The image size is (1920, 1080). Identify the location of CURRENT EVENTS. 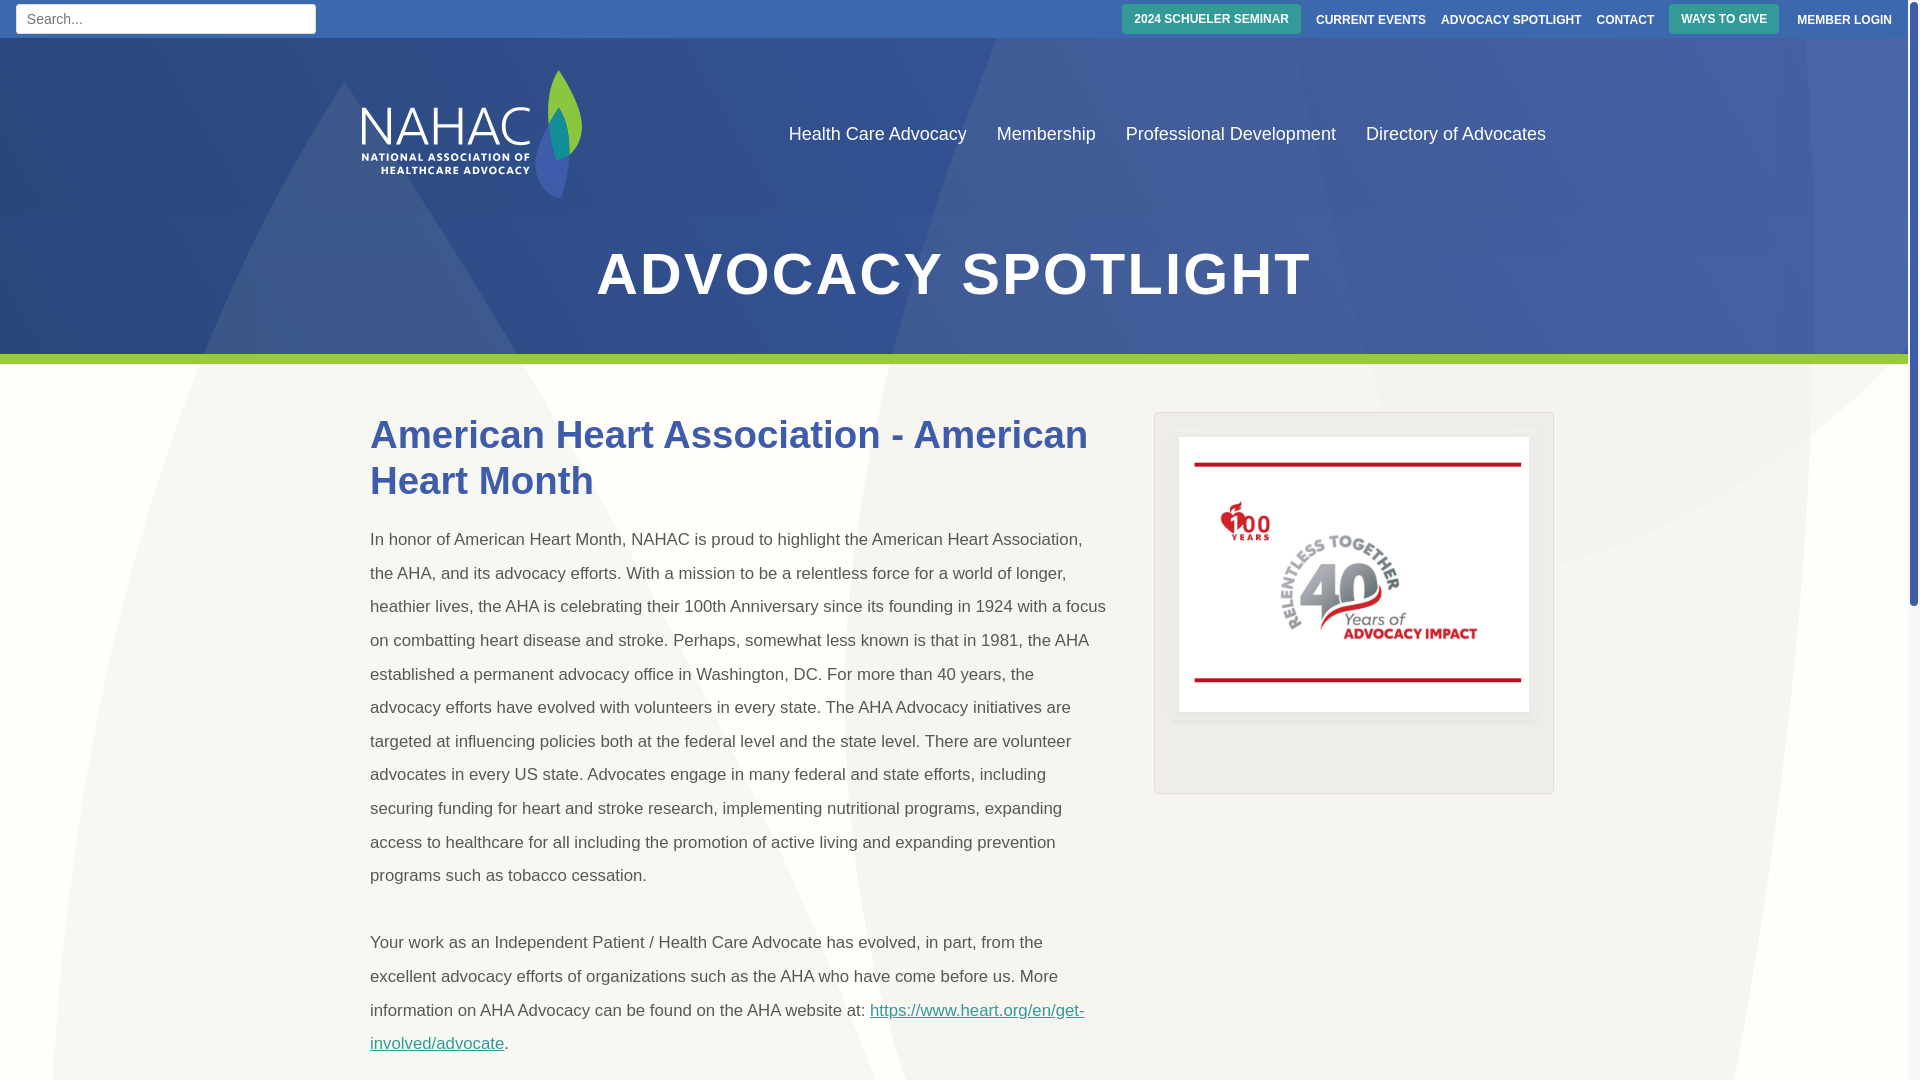
(1370, 20).